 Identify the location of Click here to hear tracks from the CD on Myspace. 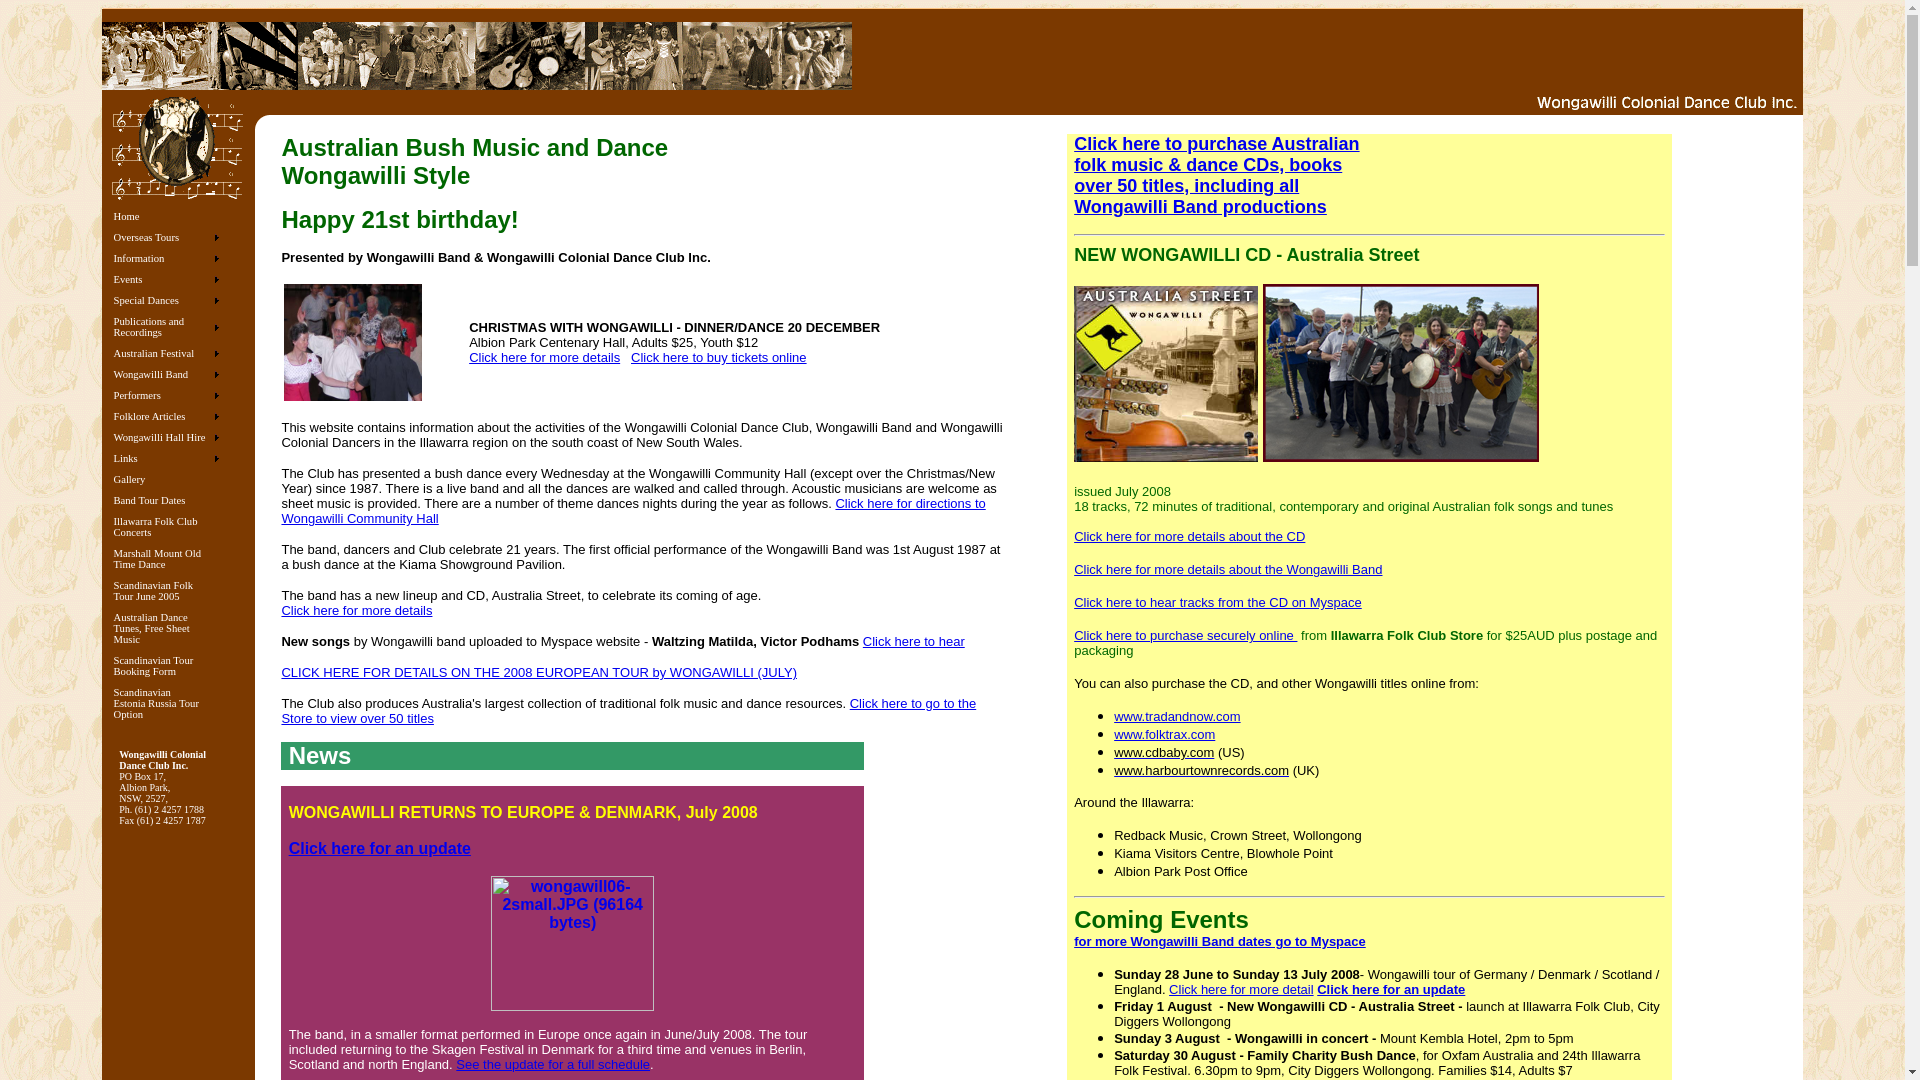
(1218, 602).